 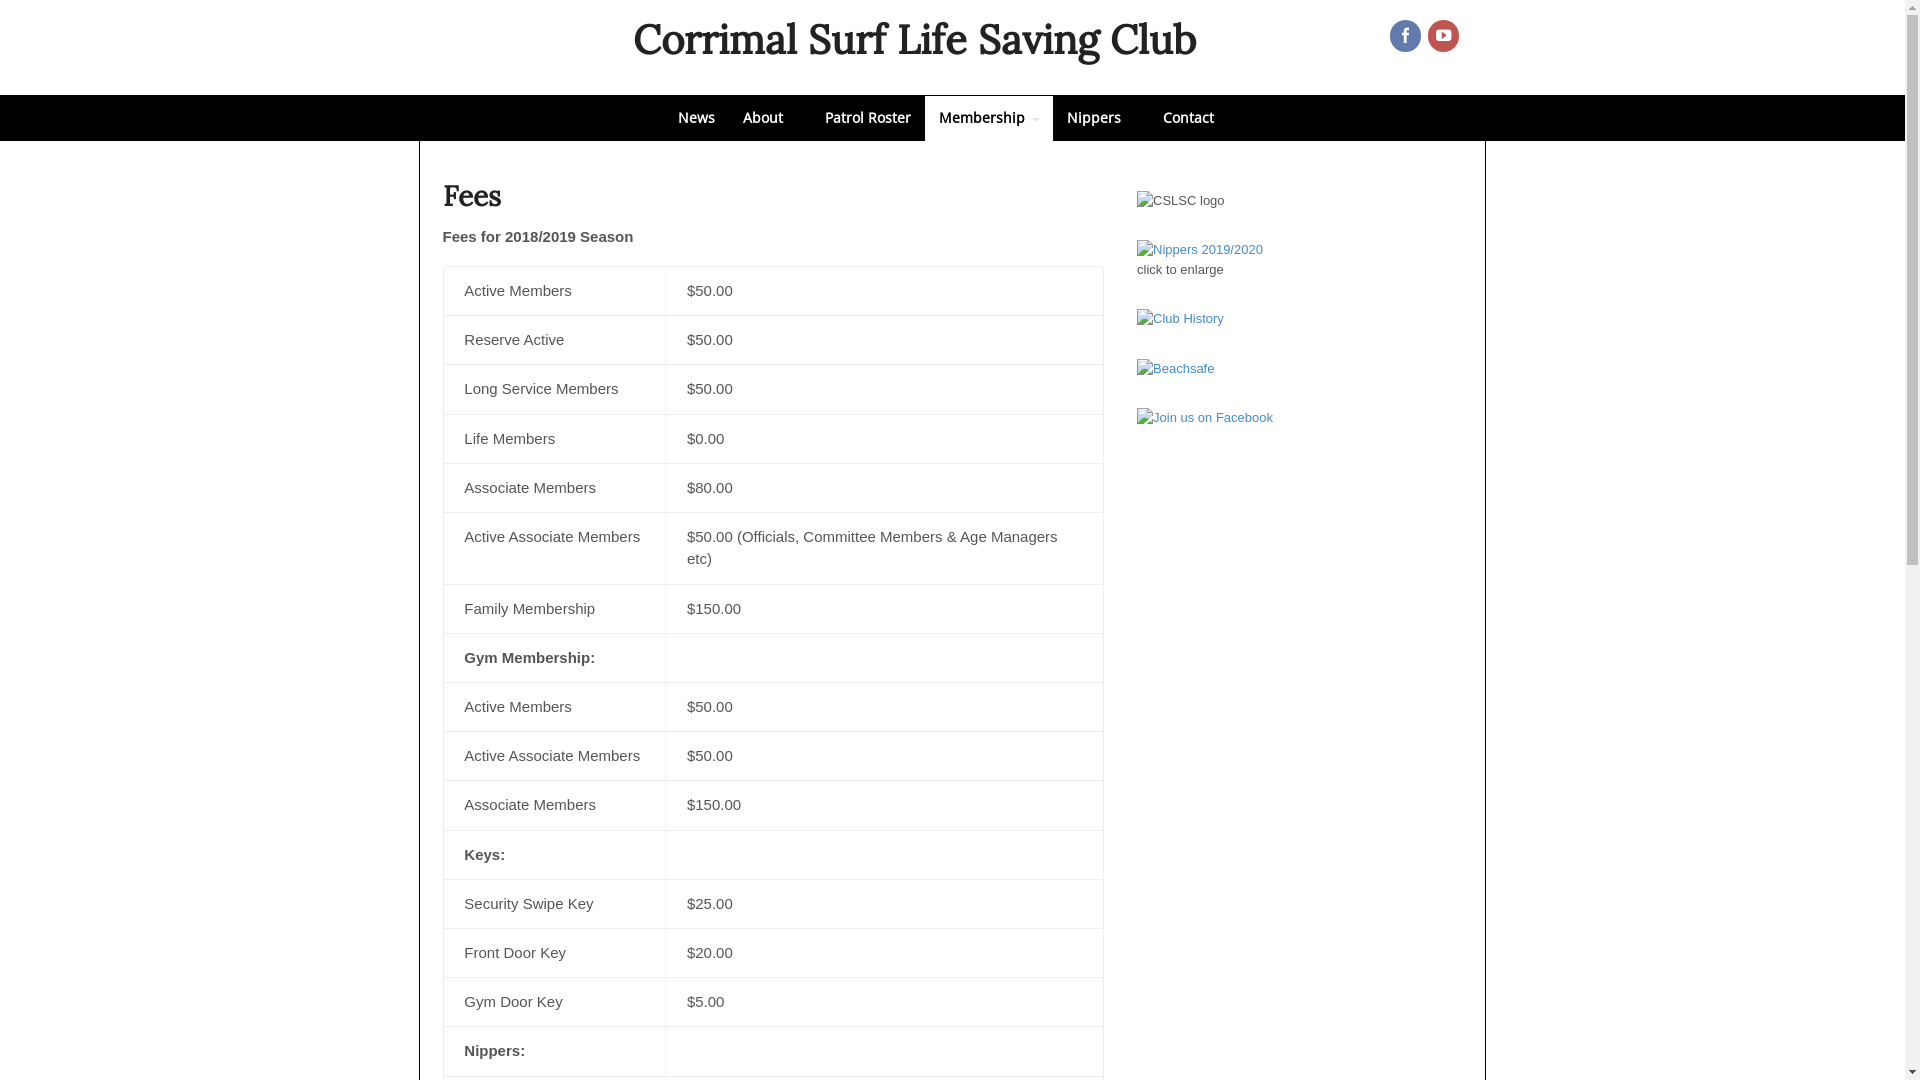 What do you see at coordinates (696, 118) in the screenshot?
I see `News` at bounding box center [696, 118].